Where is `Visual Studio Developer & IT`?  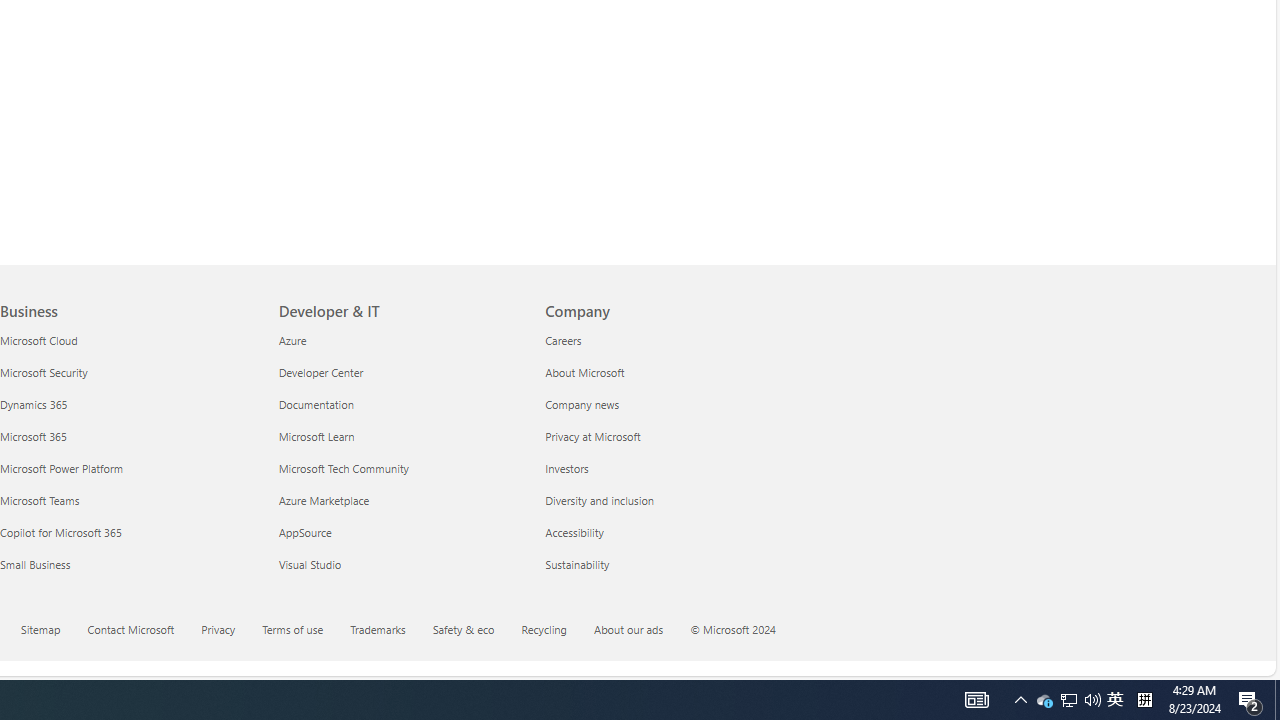
Visual Studio Developer & IT is located at coordinates (309, 563).